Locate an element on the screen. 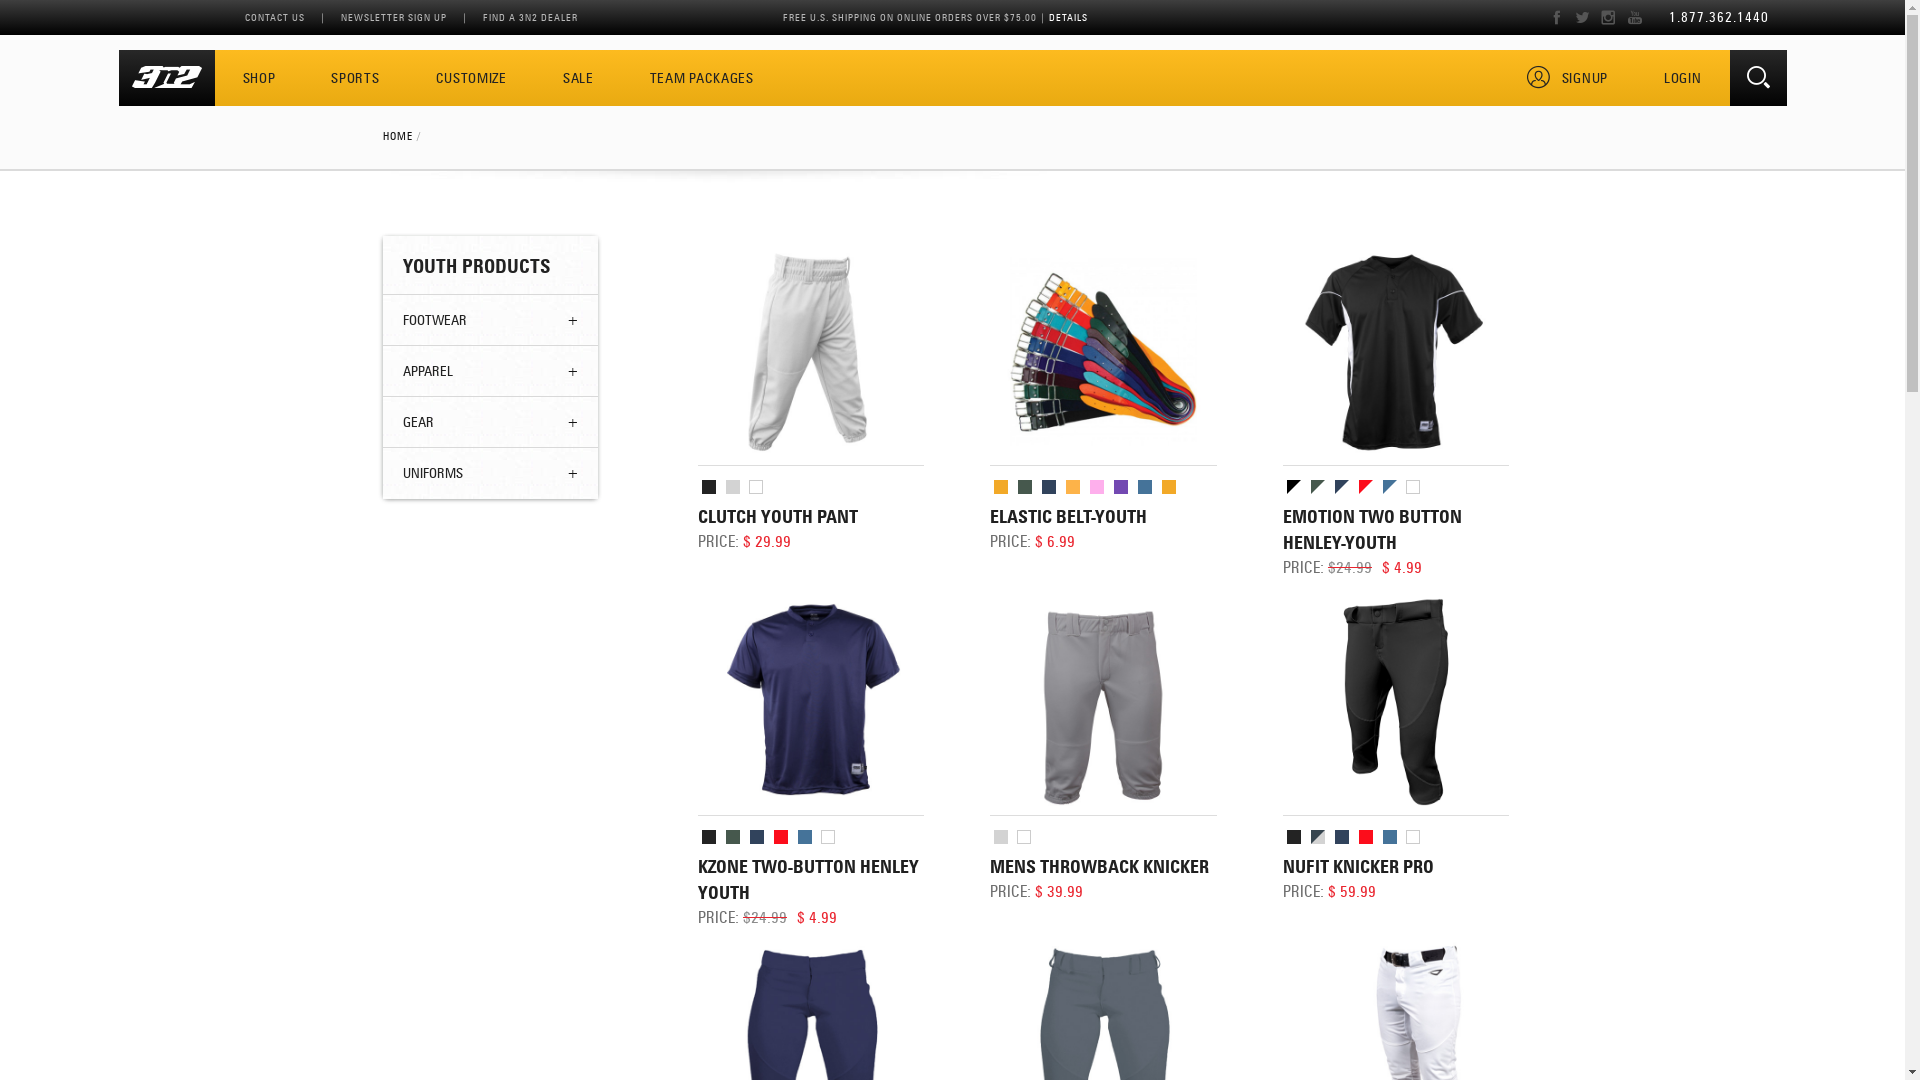  White is located at coordinates (1413, 837).